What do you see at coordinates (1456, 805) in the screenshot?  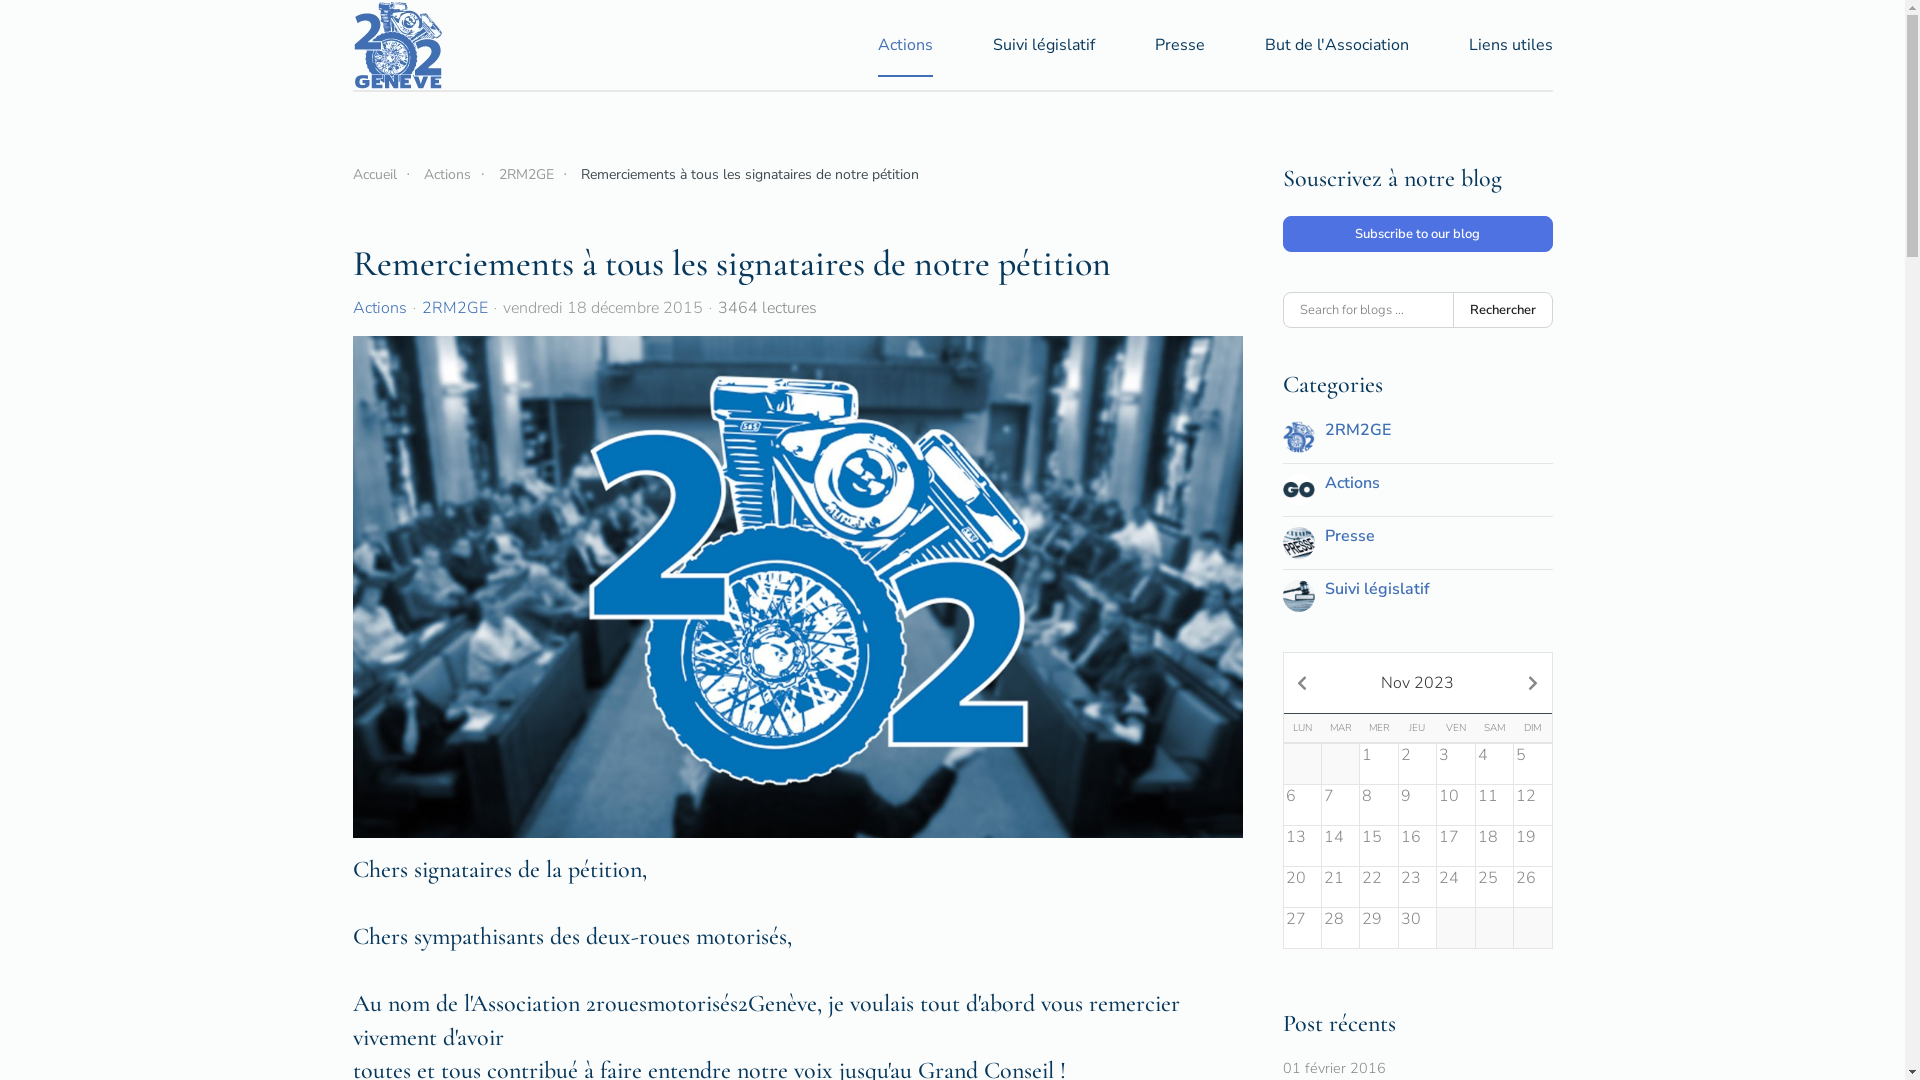 I see `10` at bounding box center [1456, 805].